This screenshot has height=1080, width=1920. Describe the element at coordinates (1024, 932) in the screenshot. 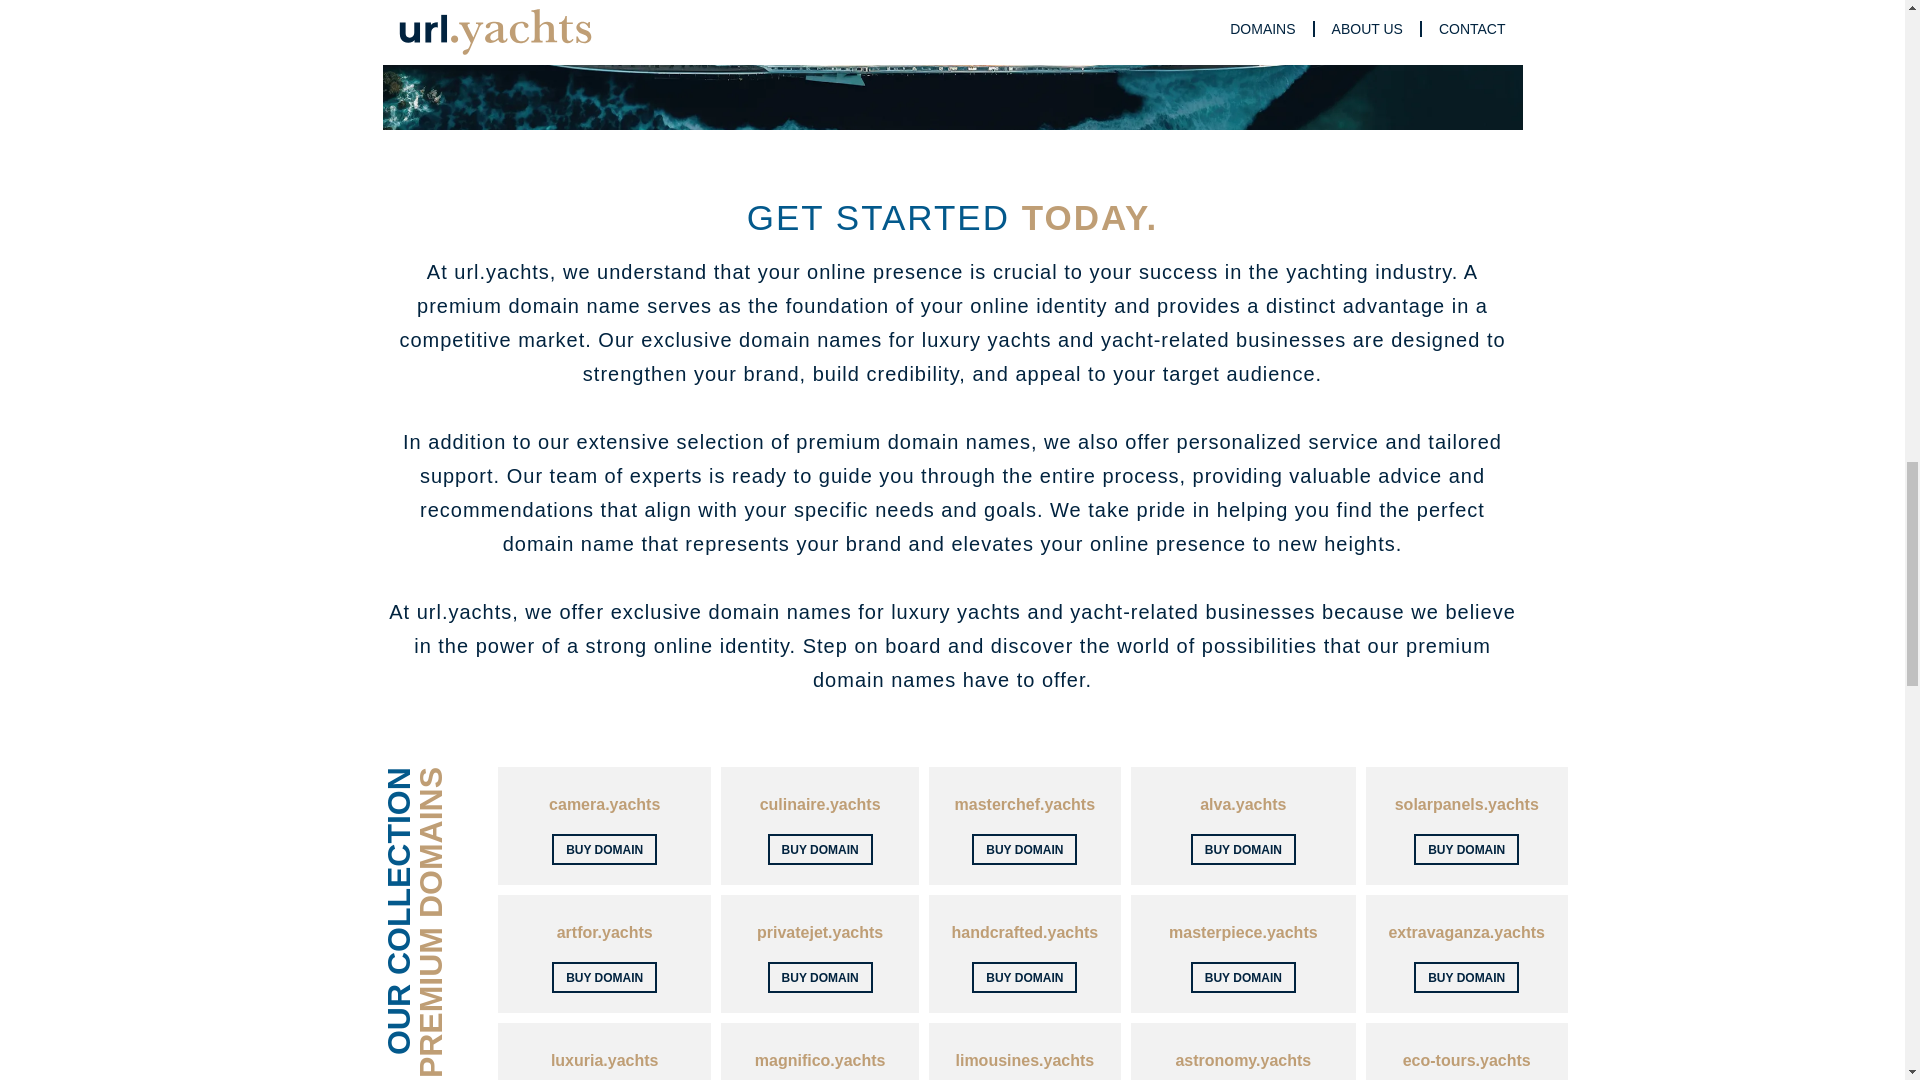

I see `handcrafted.yachts` at that location.